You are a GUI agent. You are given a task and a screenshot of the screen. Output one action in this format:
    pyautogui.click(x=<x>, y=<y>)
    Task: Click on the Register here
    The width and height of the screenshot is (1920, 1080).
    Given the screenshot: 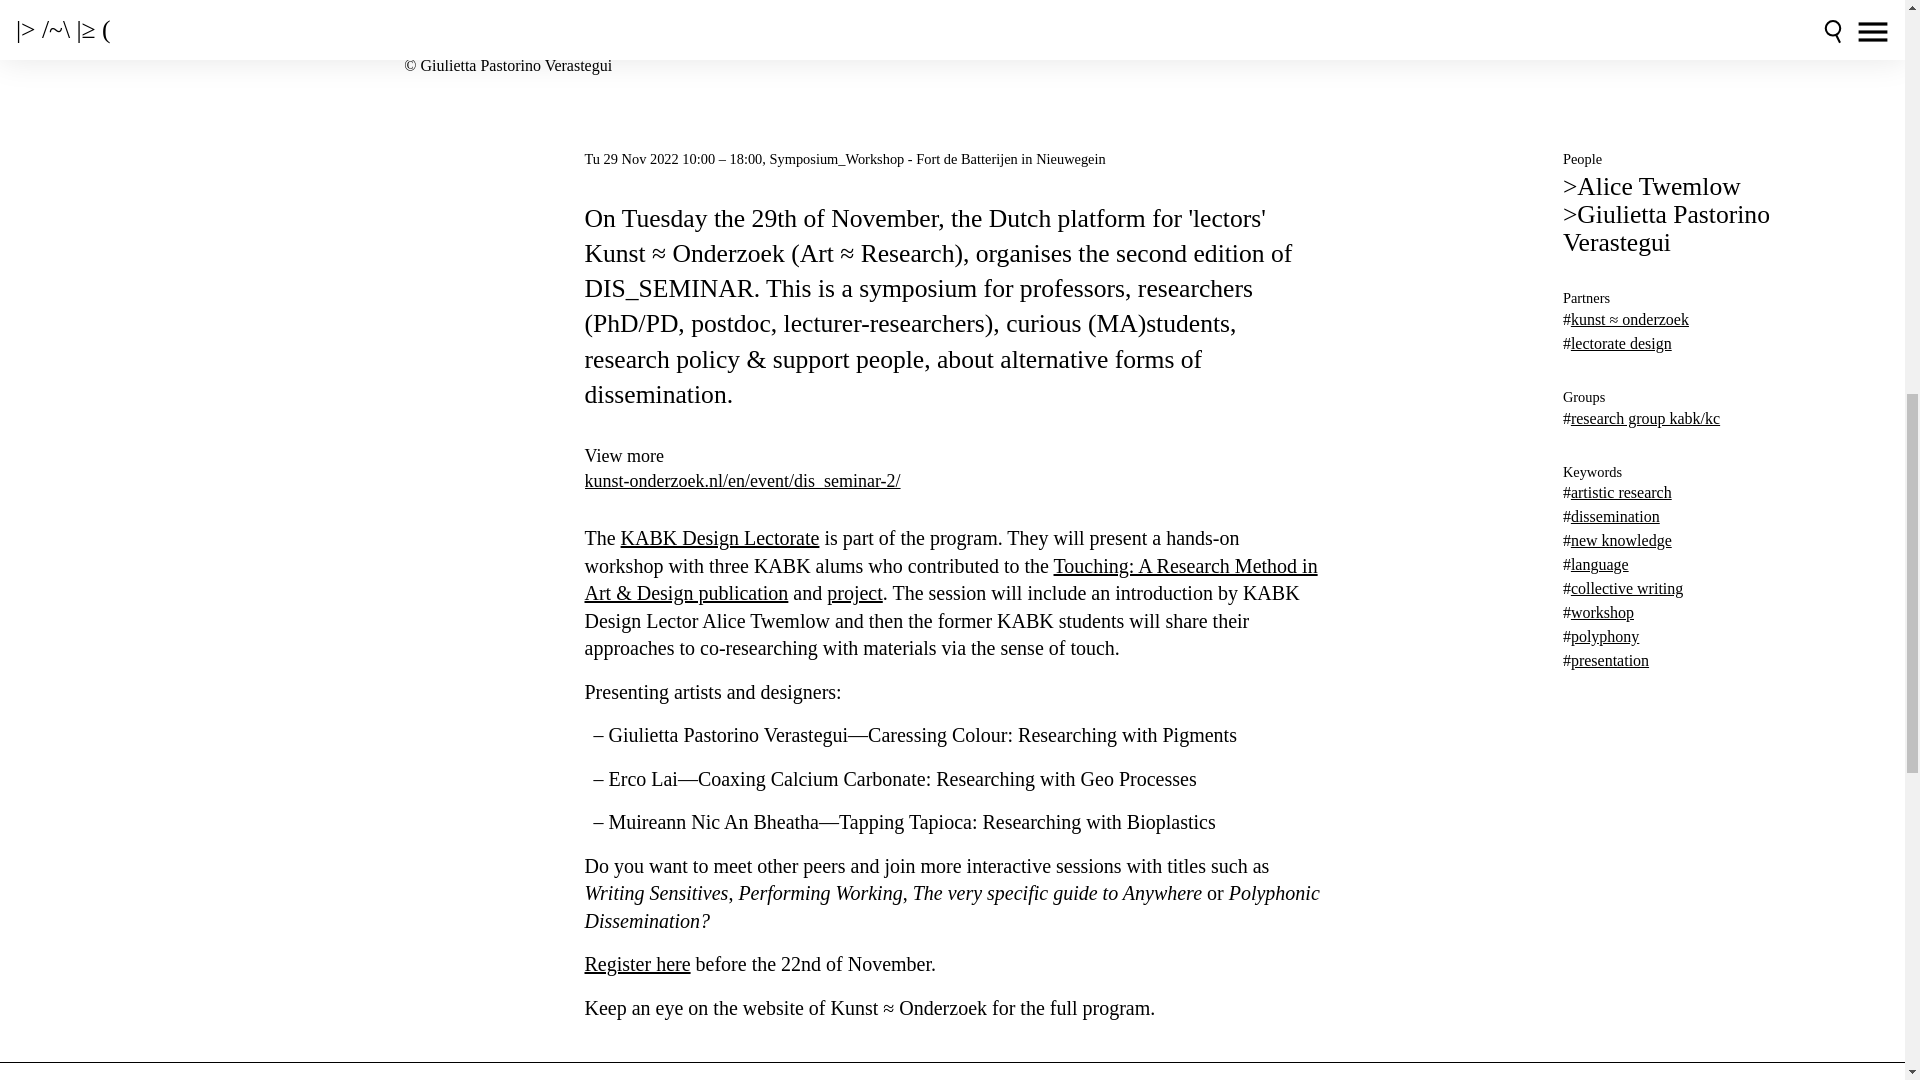 What is the action you would take?
    pyautogui.click(x=636, y=964)
    